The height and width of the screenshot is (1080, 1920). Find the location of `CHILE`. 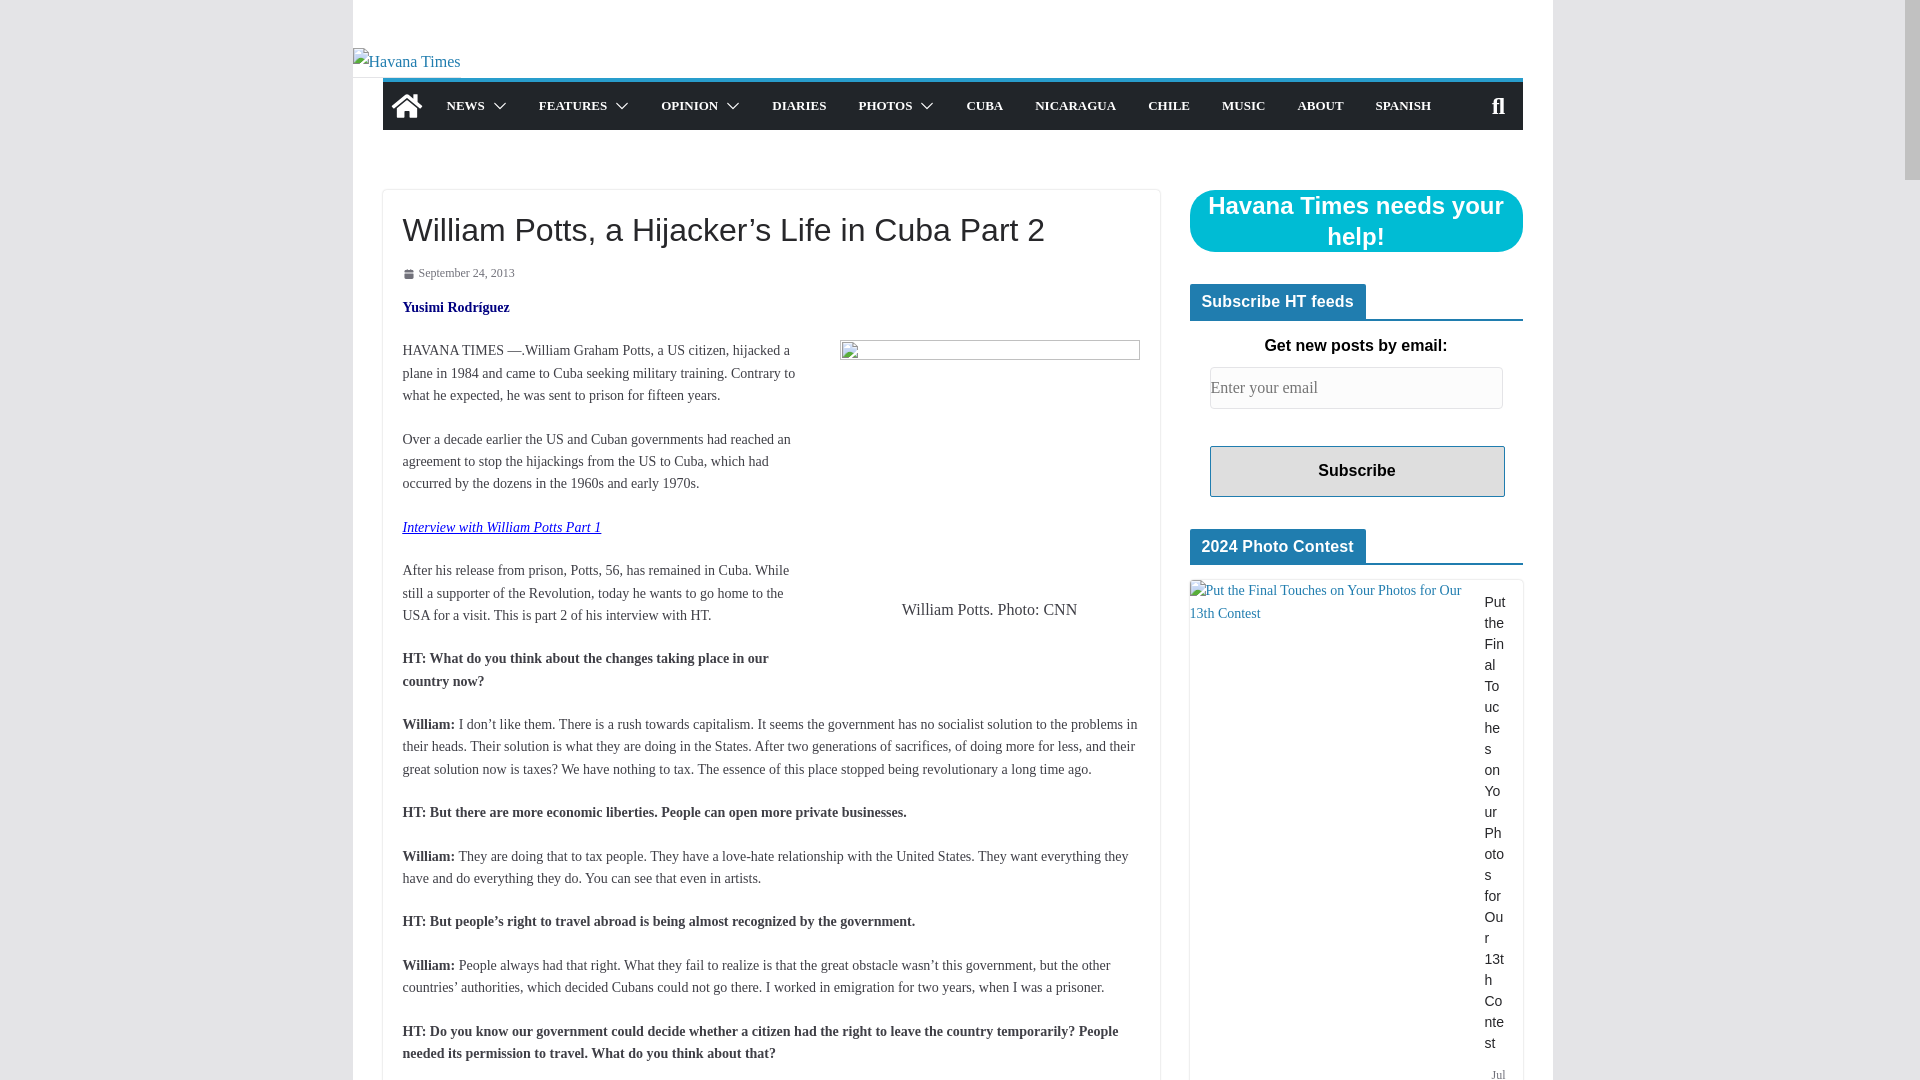

CHILE is located at coordinates (1169, 105).